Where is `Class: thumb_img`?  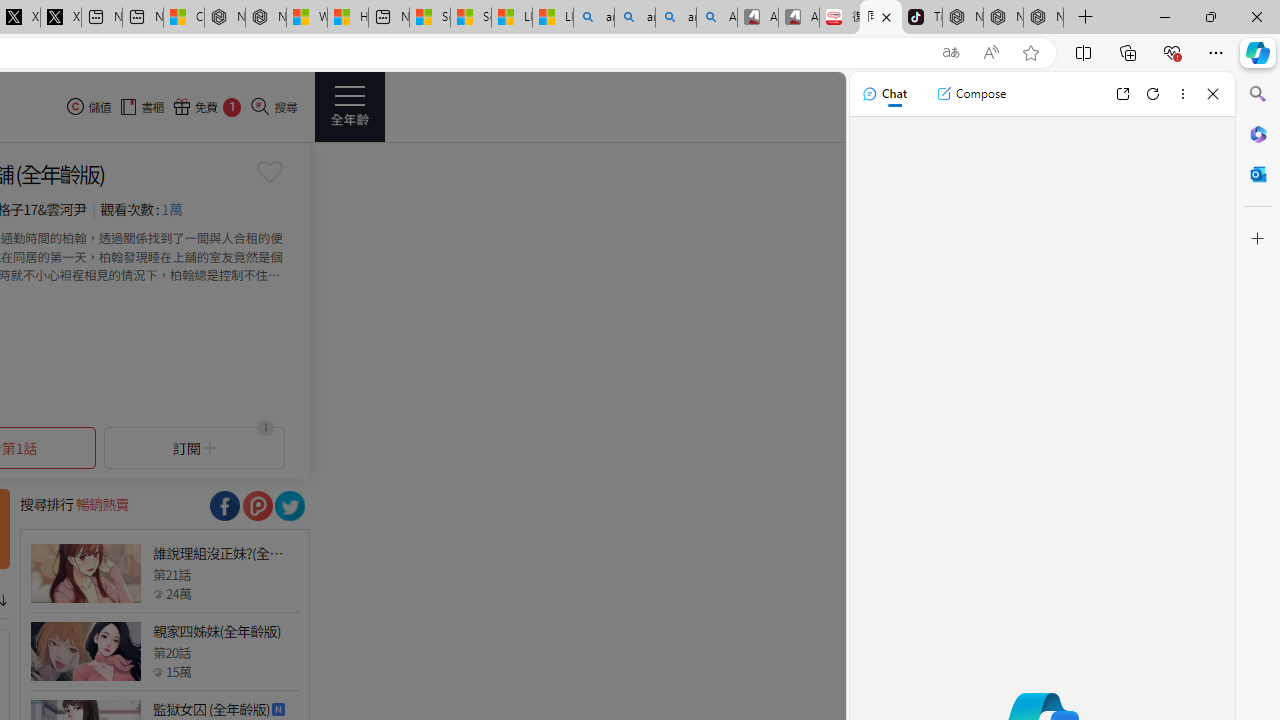 Class: thumb_img is located at coordinates (85, 652).